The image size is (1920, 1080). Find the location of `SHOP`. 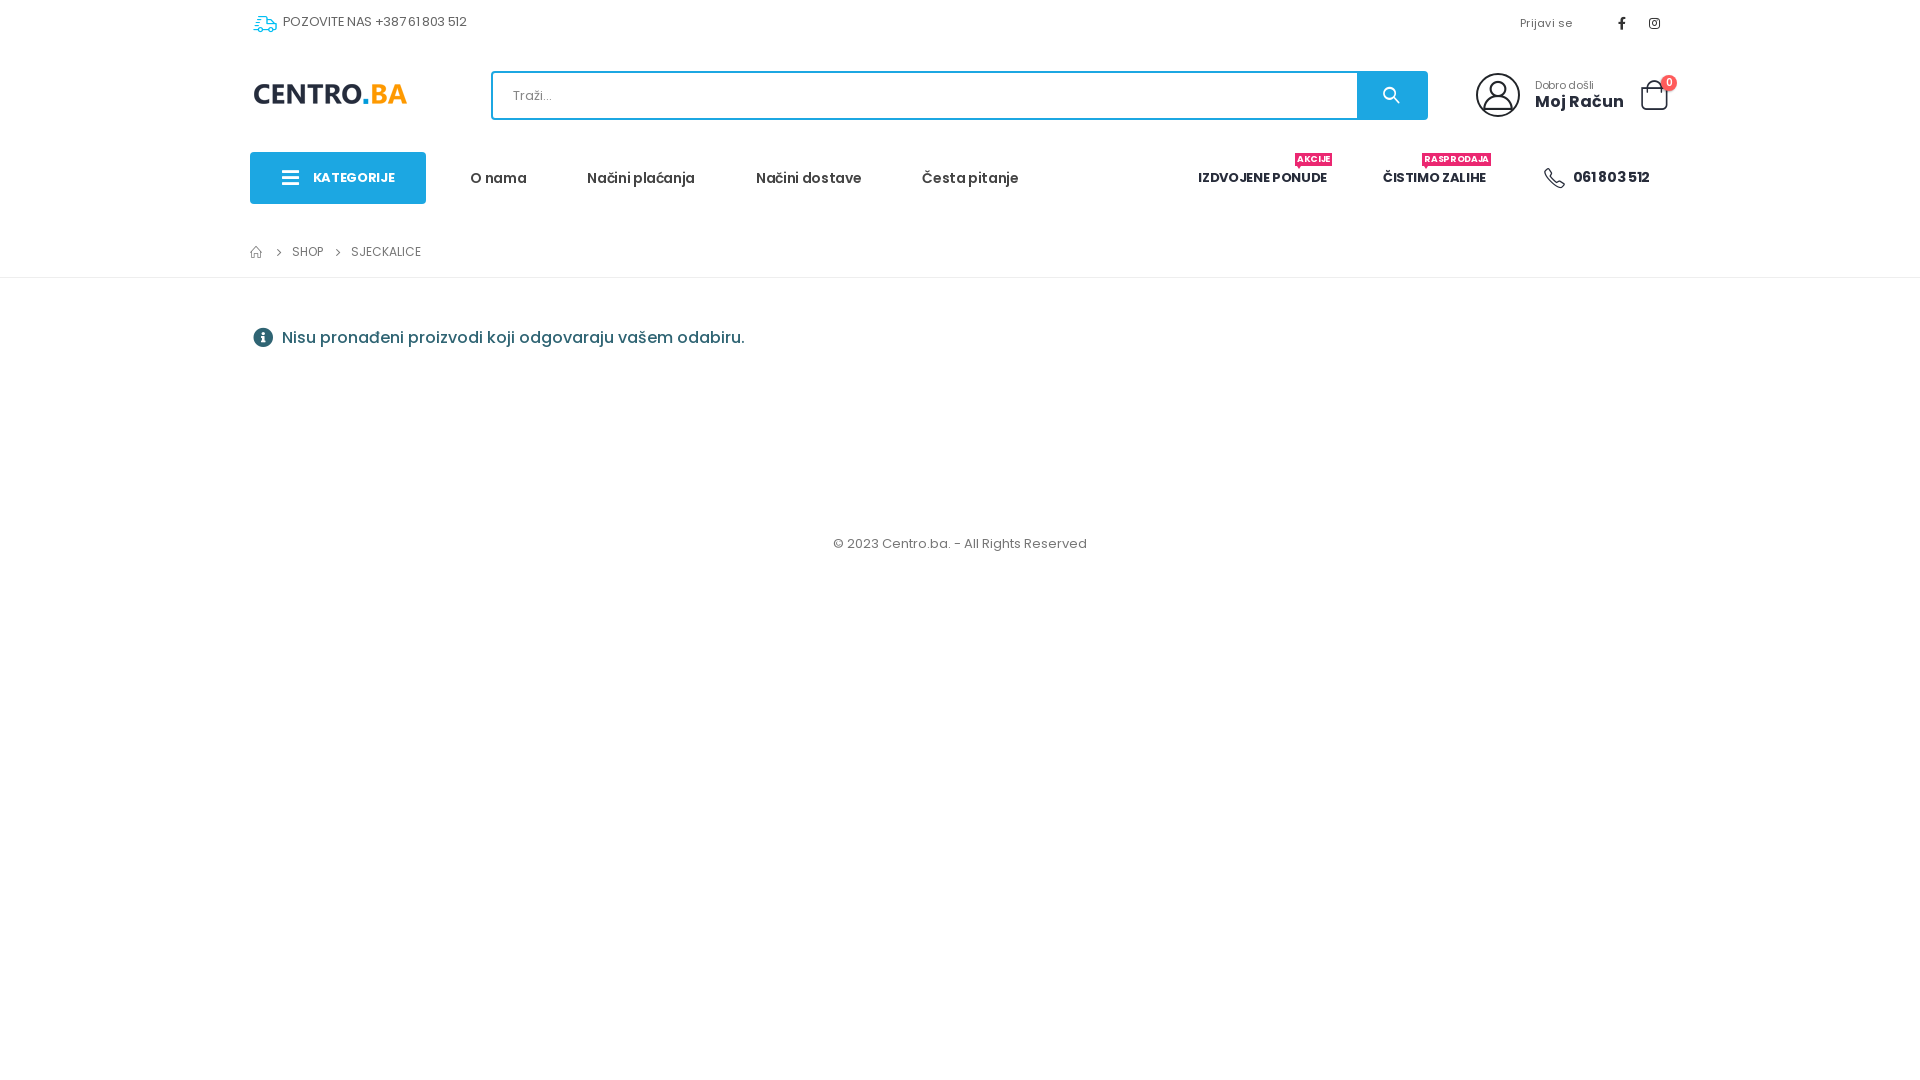

SHOP is located at coordinates (308, 252).